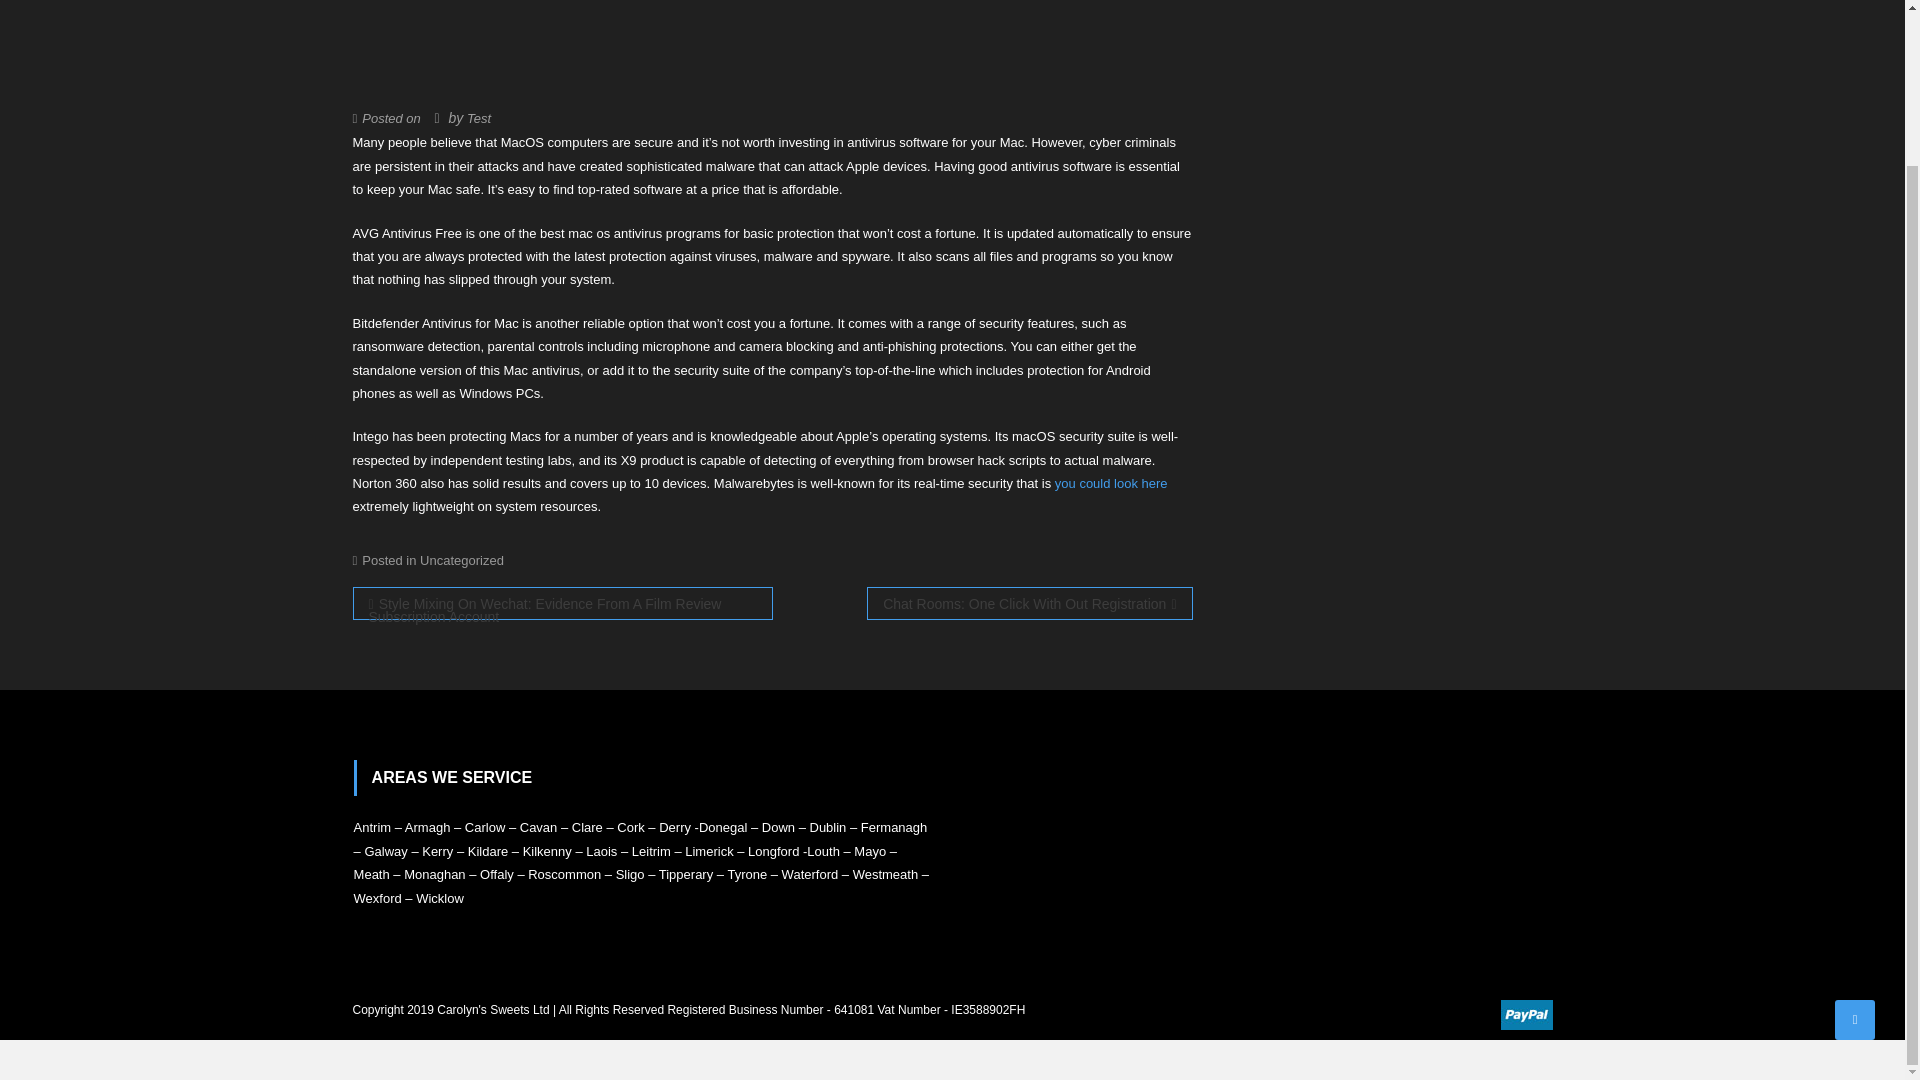 This screenshot has height=1080, width=1920. I want to click on Uncategorized, so click(462, 560).